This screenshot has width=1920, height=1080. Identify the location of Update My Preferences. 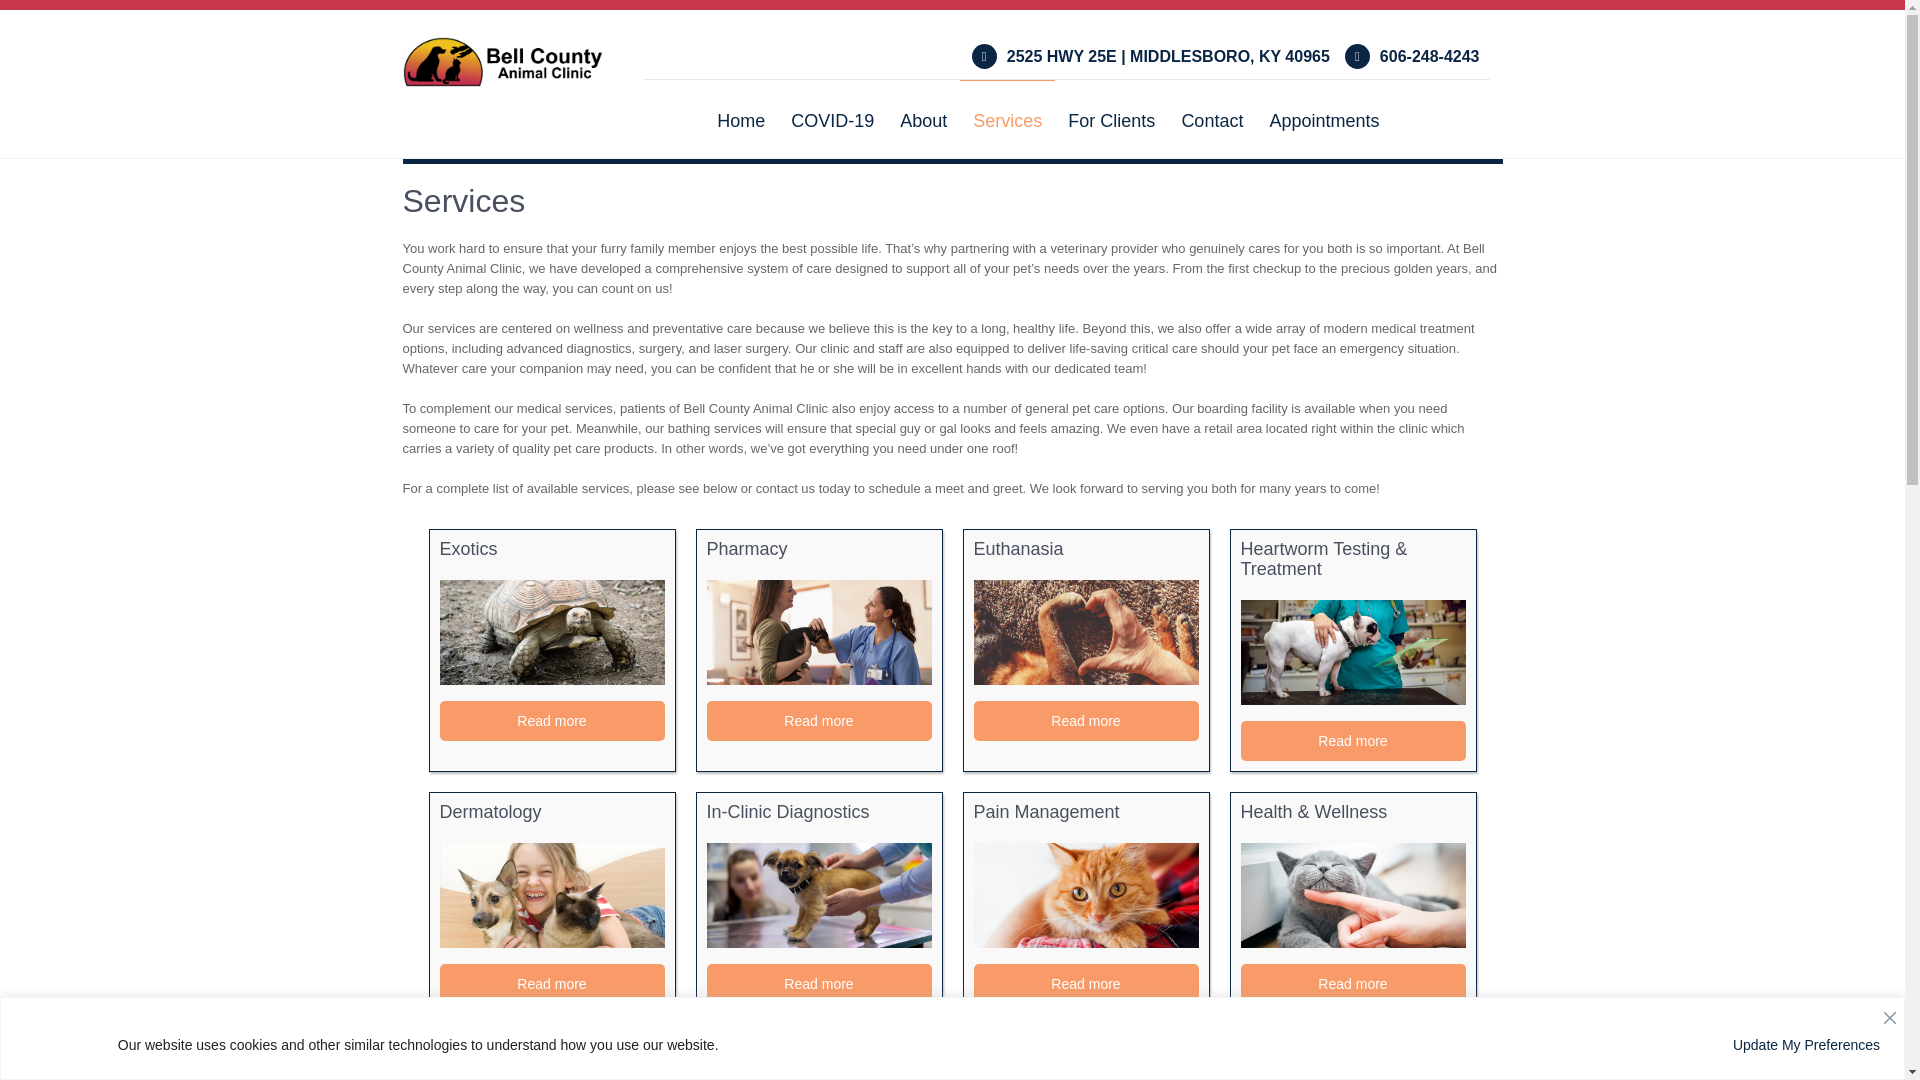
(1806, 1044).